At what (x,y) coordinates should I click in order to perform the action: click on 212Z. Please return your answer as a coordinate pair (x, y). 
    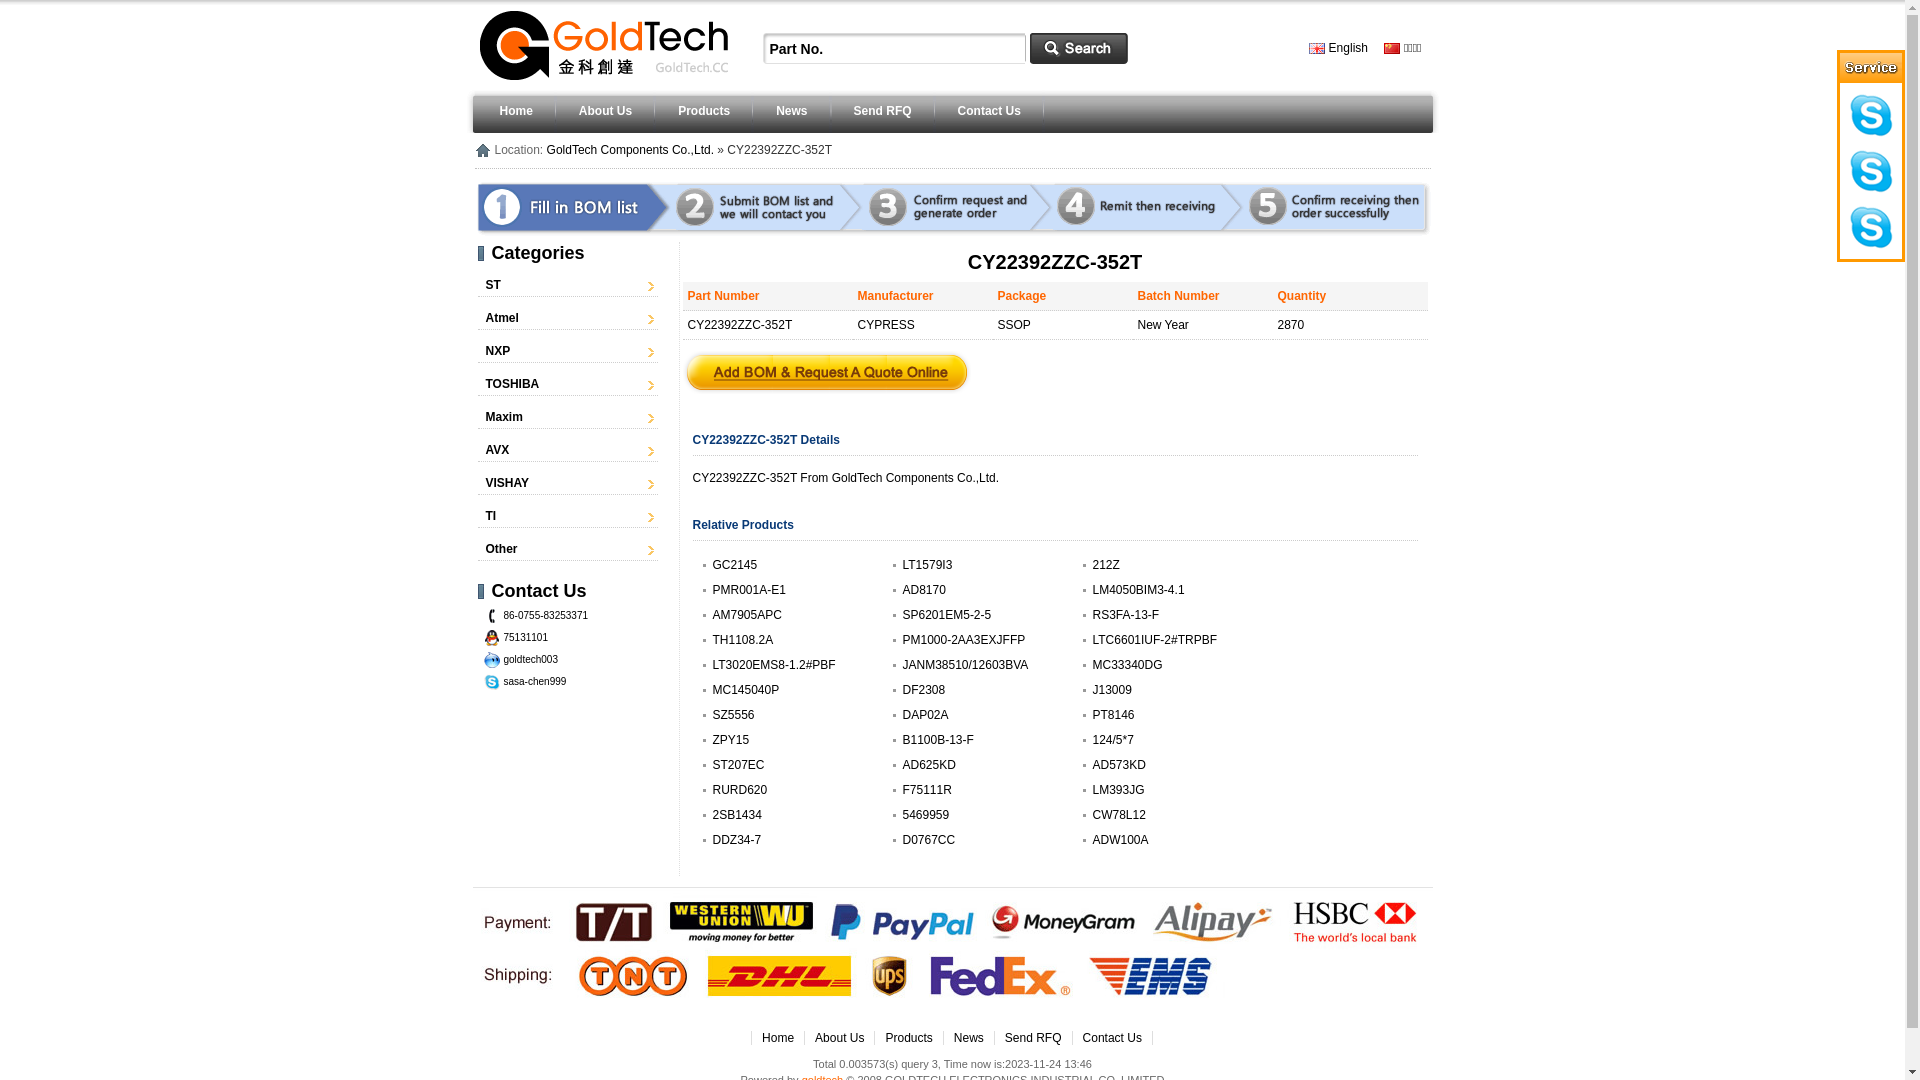
    Looking at the image, I should click on (1106, 565).